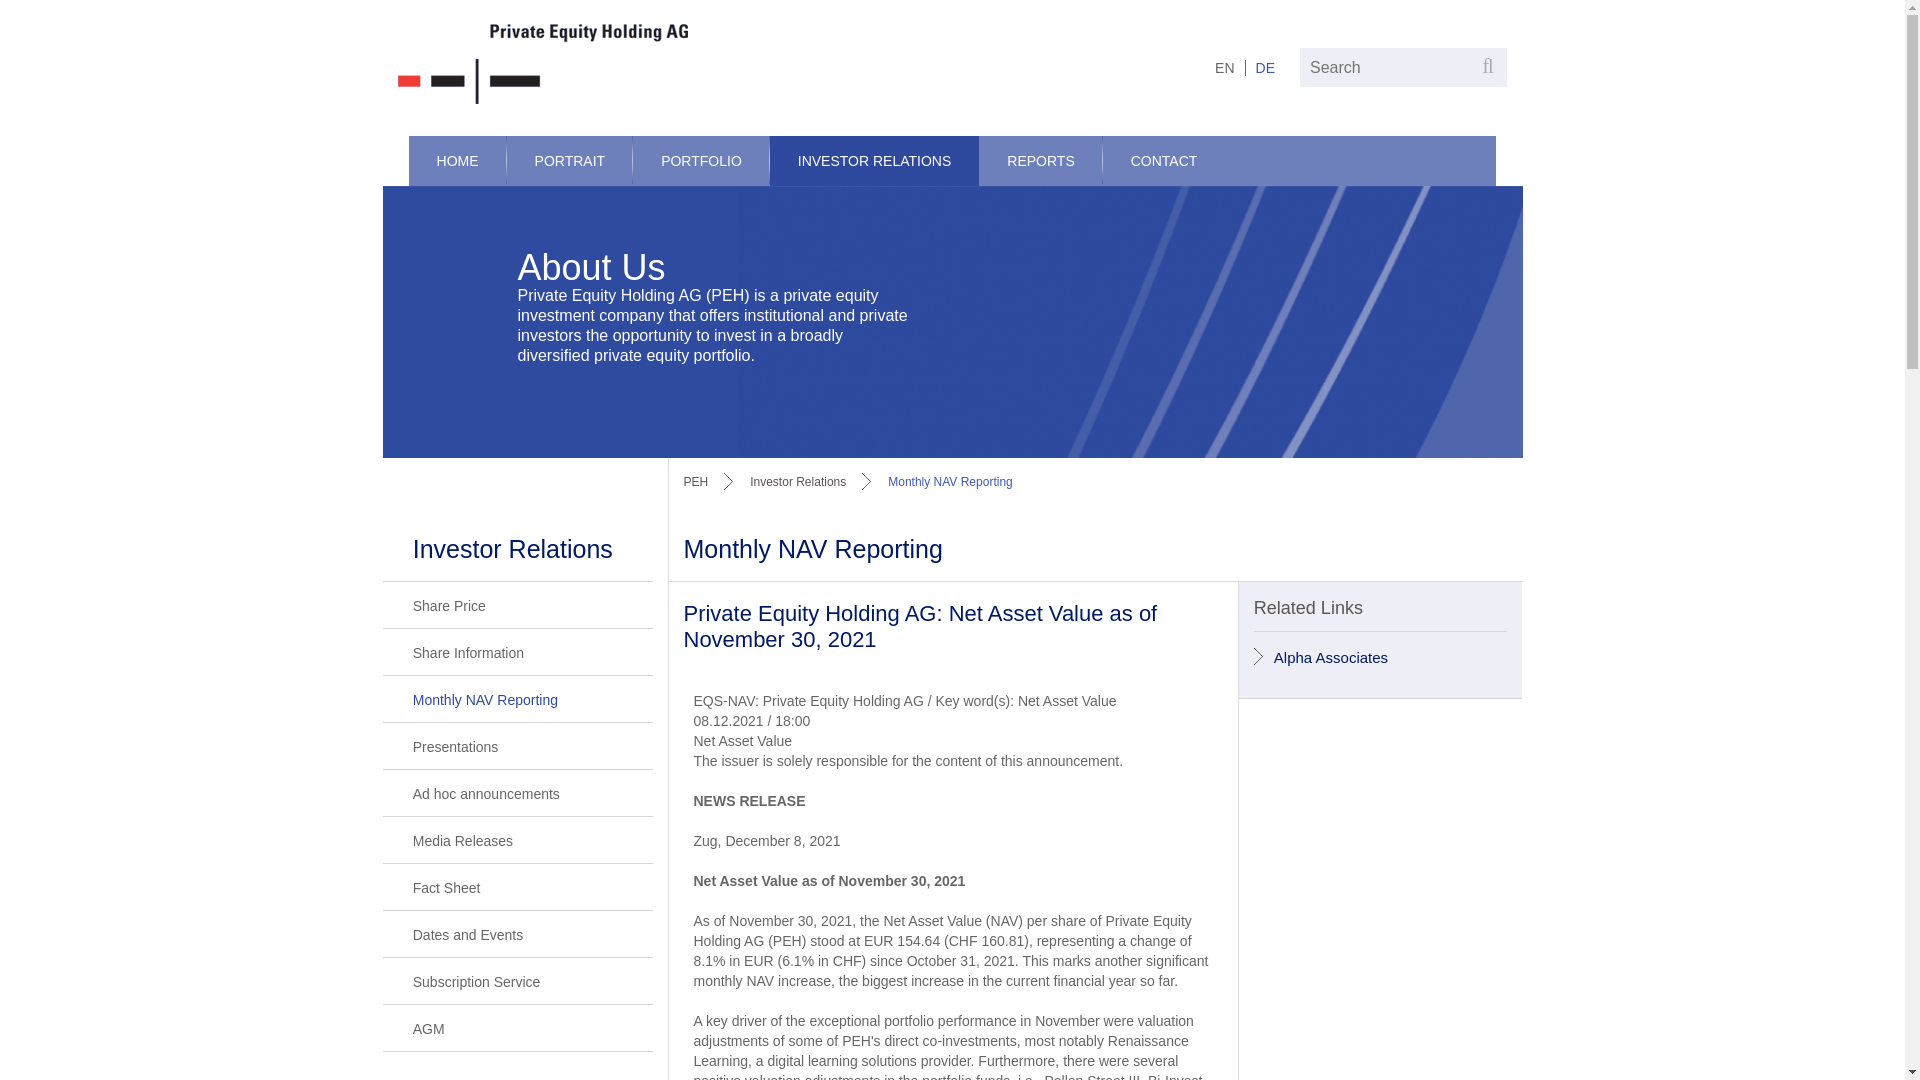  What do you see at coordinates (570, 160) in the screenshot?
I see `PORTRAIT` at bounding box center [570, 160].